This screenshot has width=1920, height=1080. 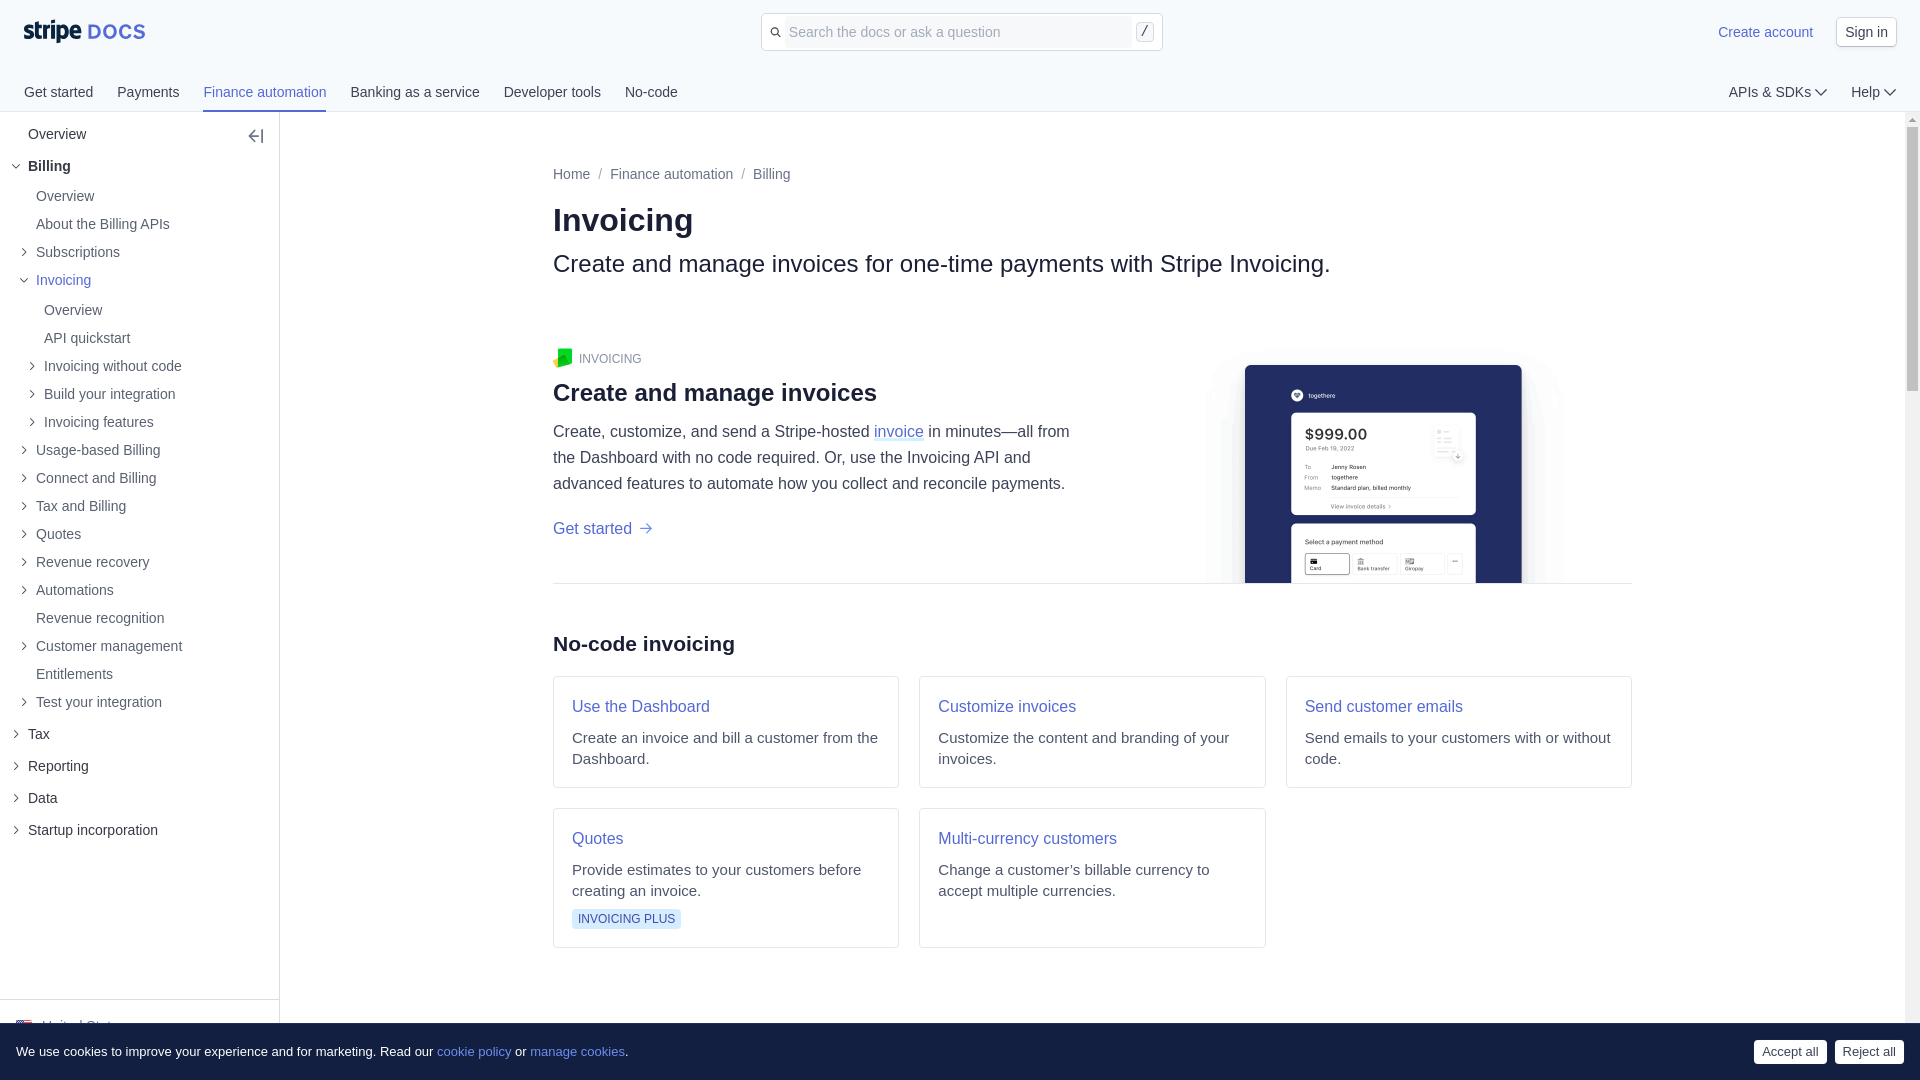 What do you see at coordinates (56, 196) in the screenshot?
I see `Overview` at bounding box center [56, 196].